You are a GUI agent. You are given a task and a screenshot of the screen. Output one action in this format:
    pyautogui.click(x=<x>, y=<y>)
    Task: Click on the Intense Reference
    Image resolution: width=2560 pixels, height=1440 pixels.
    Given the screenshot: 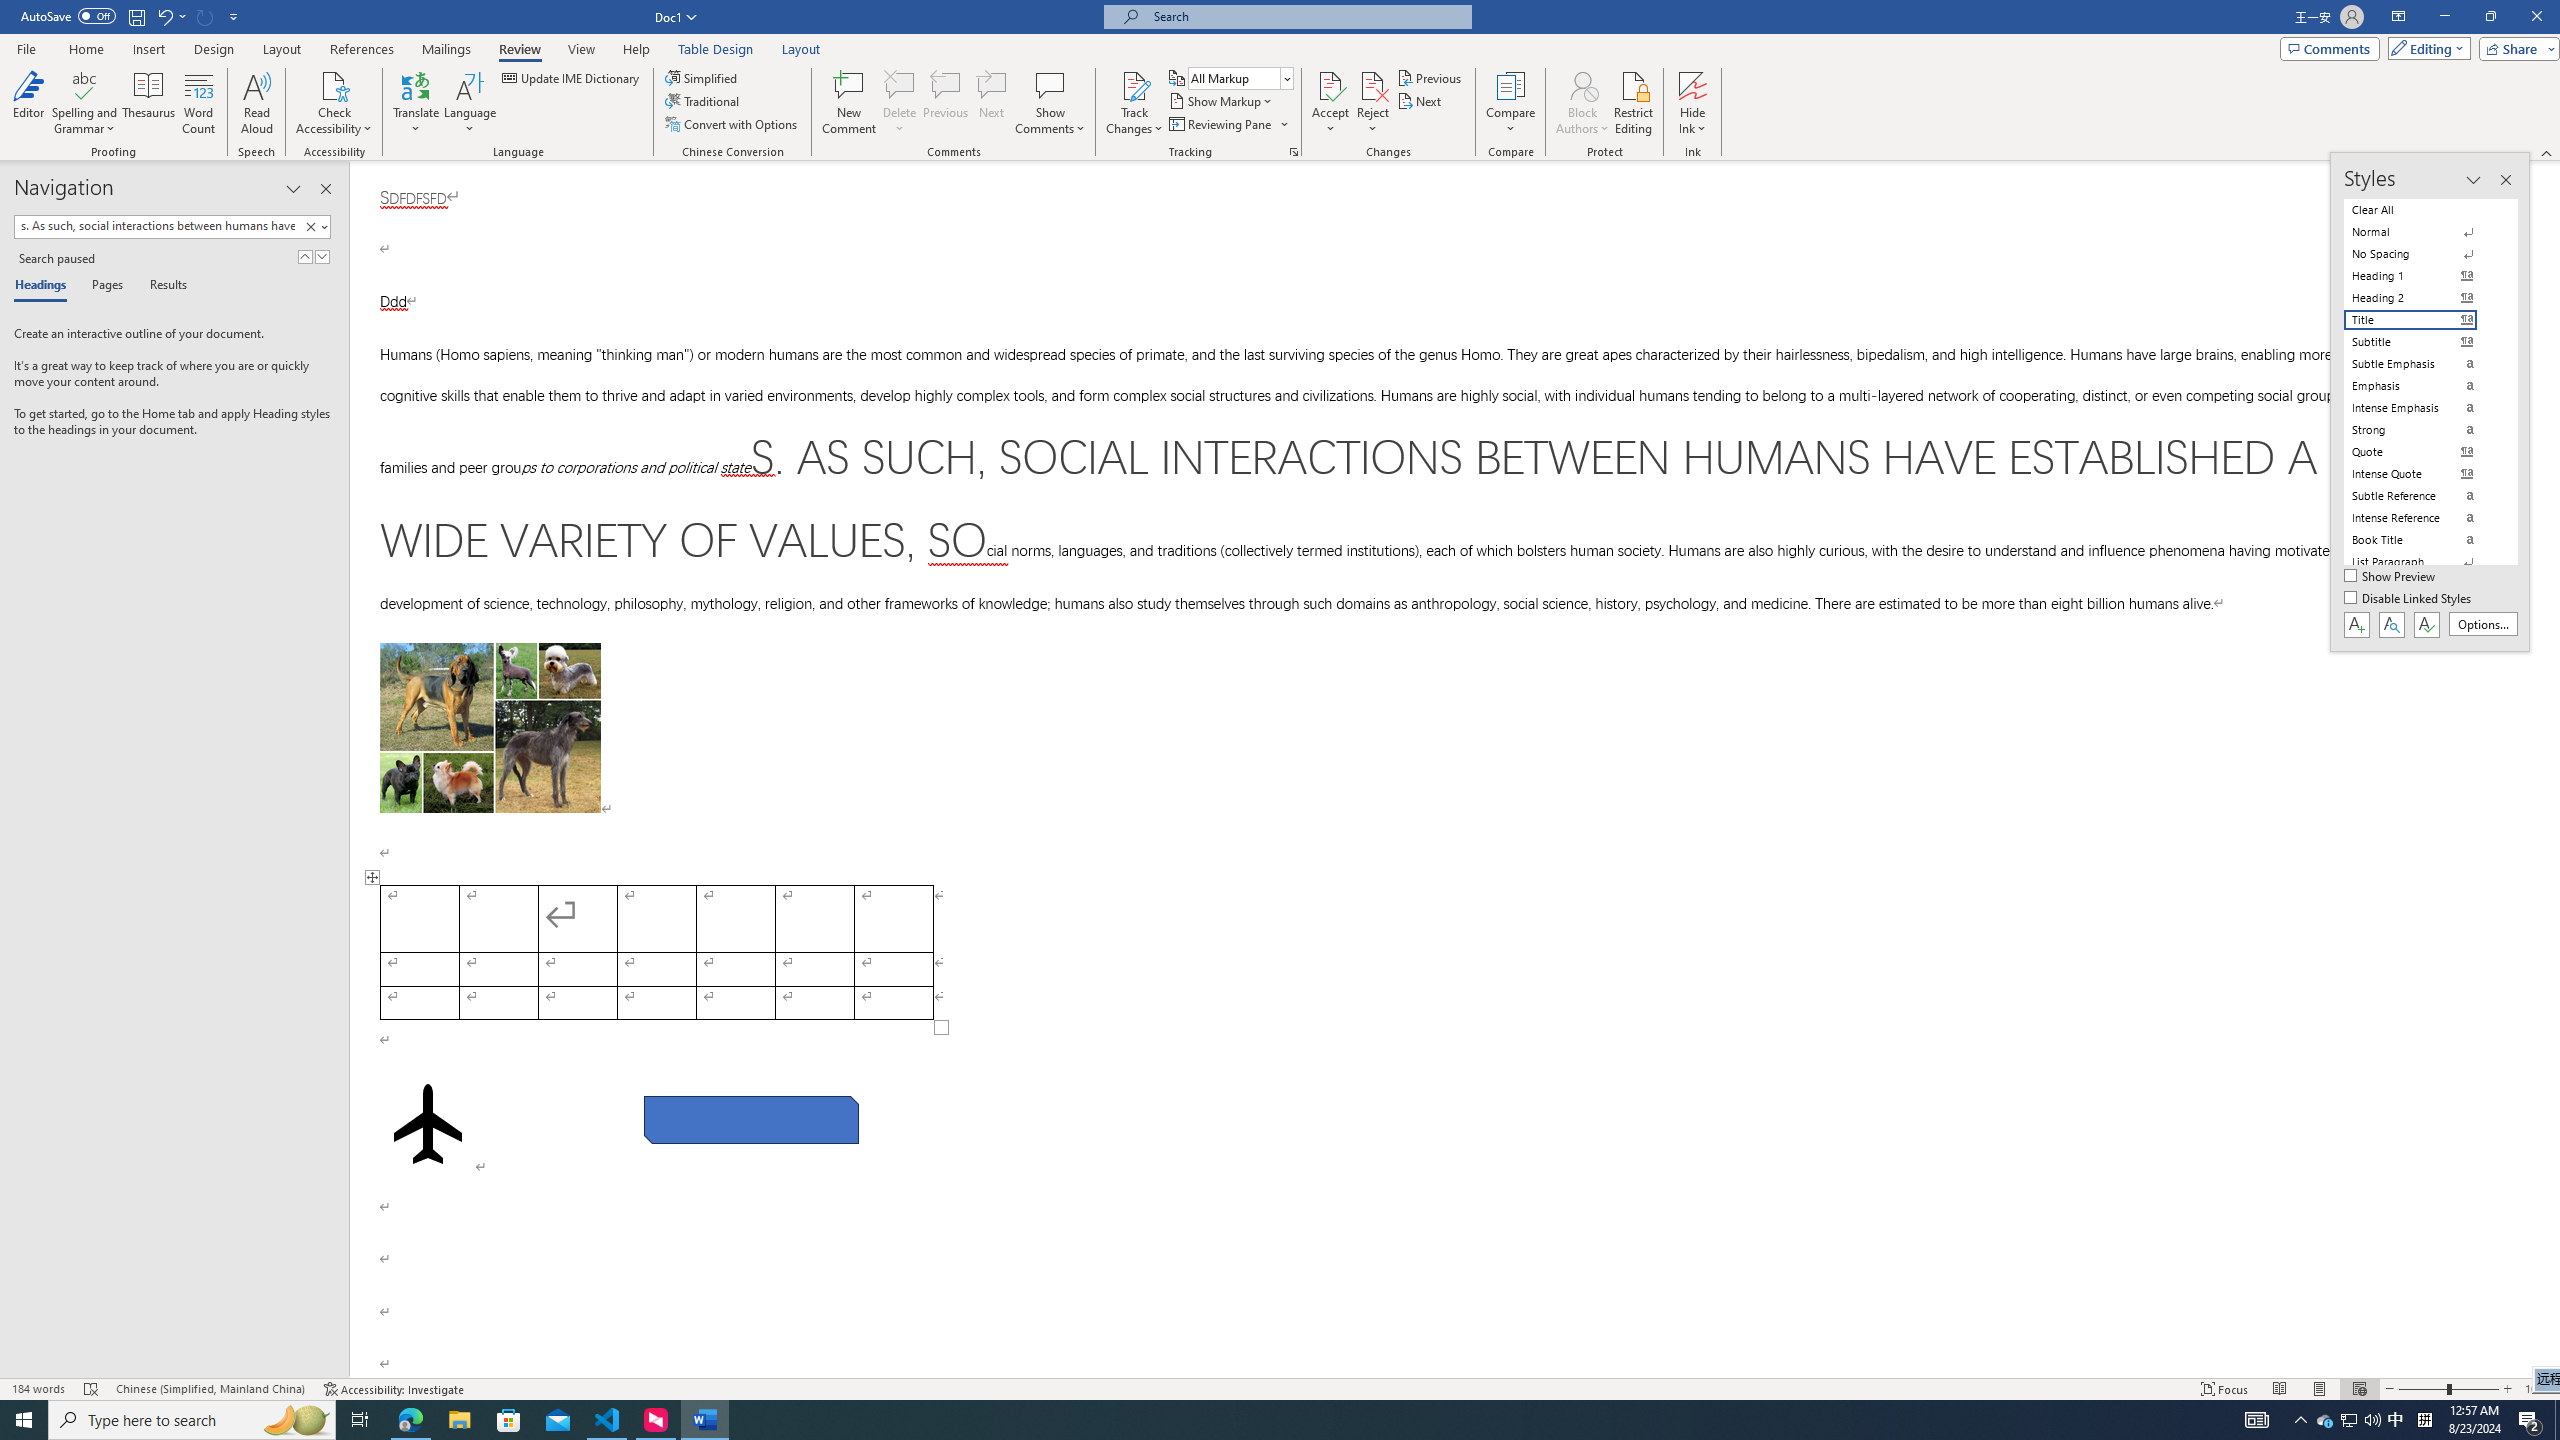 What is the action you would take?
    pyautogui.click(x=2422, y=517)
    